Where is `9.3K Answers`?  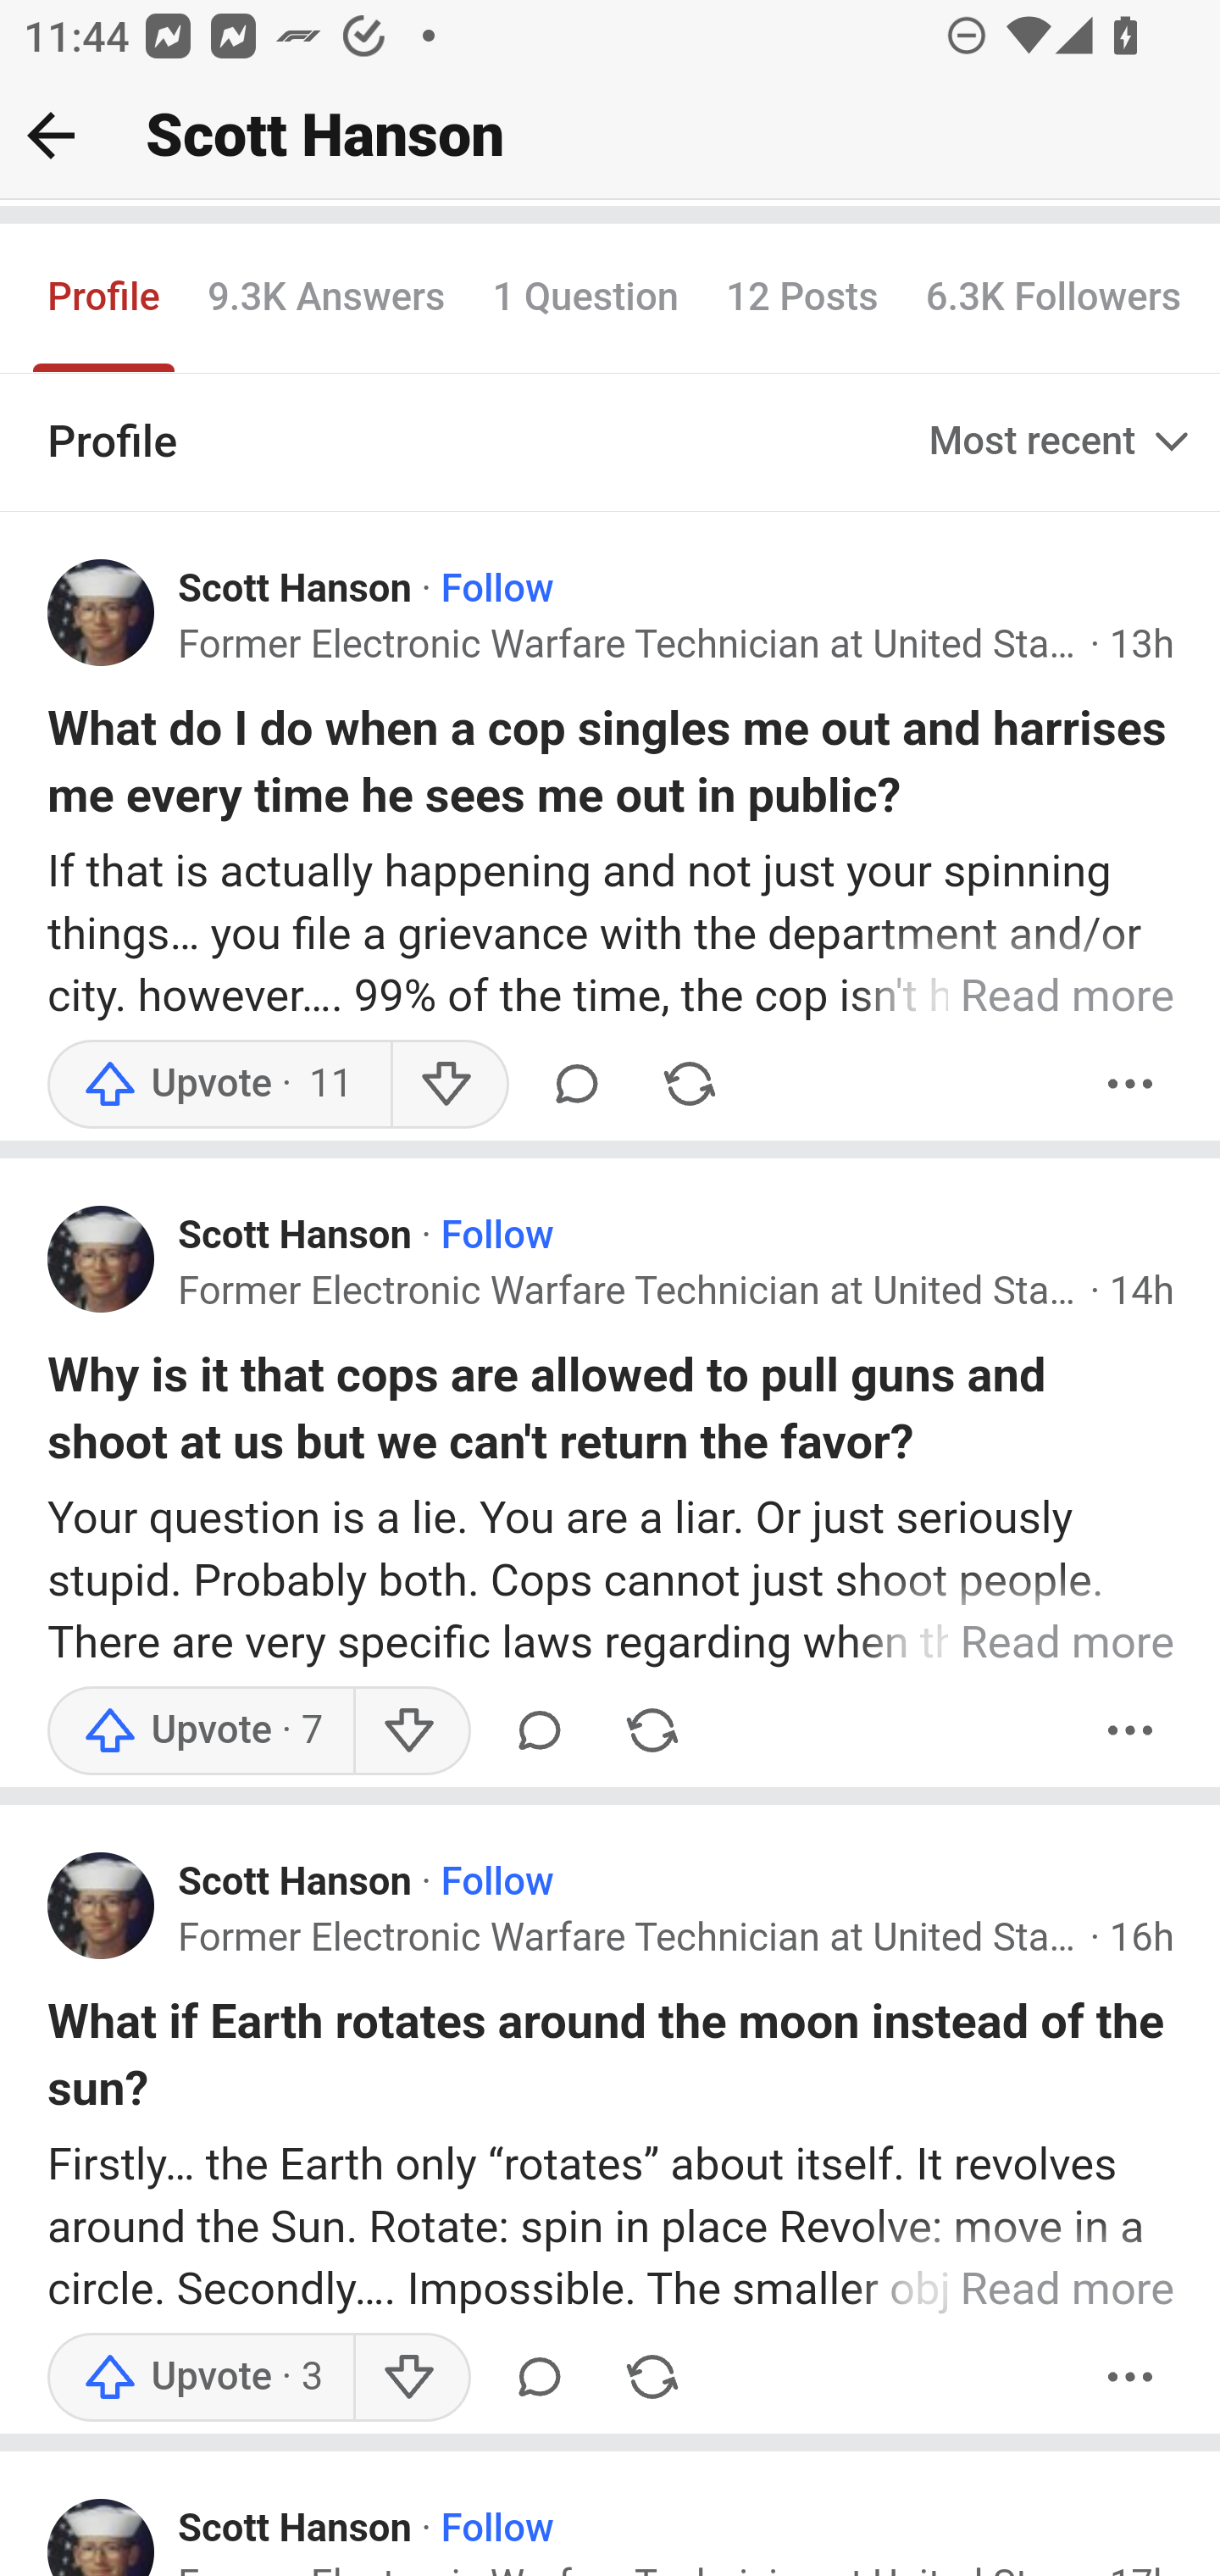
9.3K Answers is located at coordinates (325, 301).